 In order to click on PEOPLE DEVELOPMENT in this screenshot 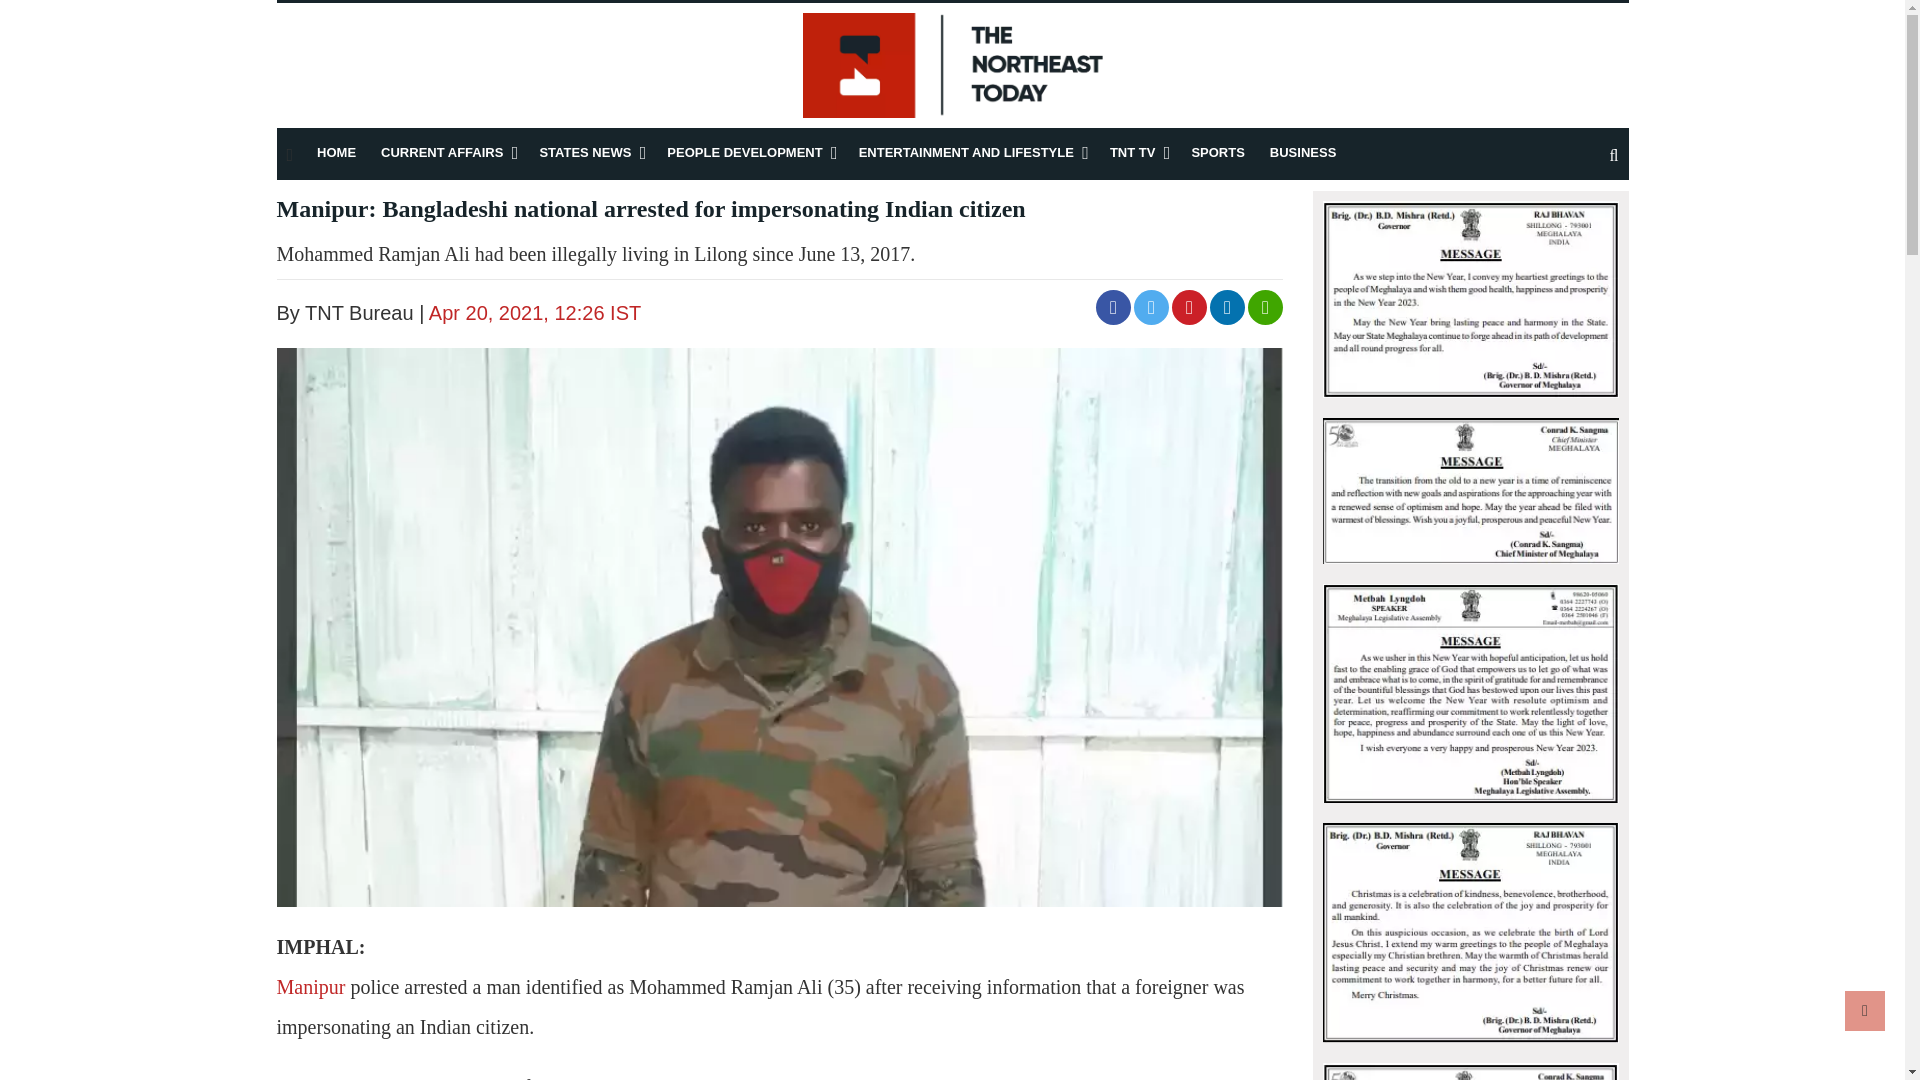, I will do `click(744, 152)`.